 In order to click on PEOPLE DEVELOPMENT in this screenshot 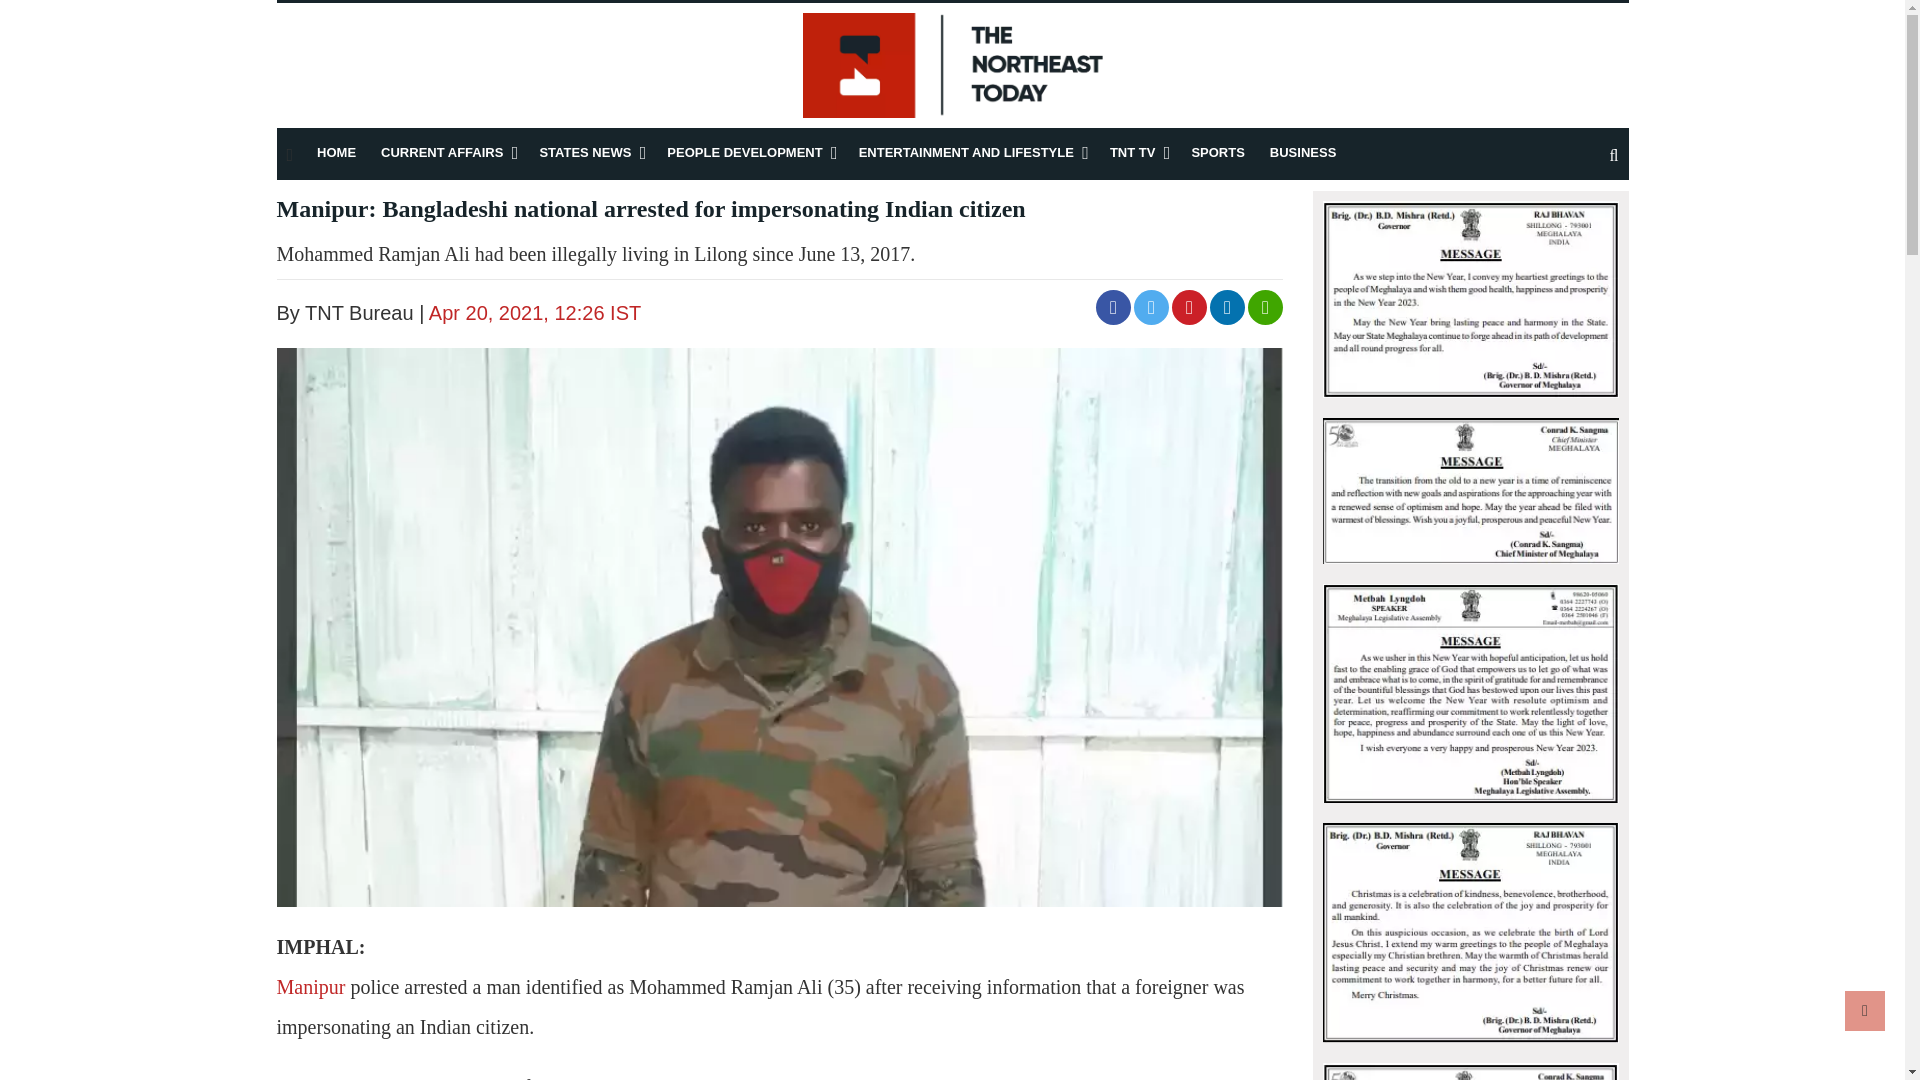, I will do `click(744, 152)`.